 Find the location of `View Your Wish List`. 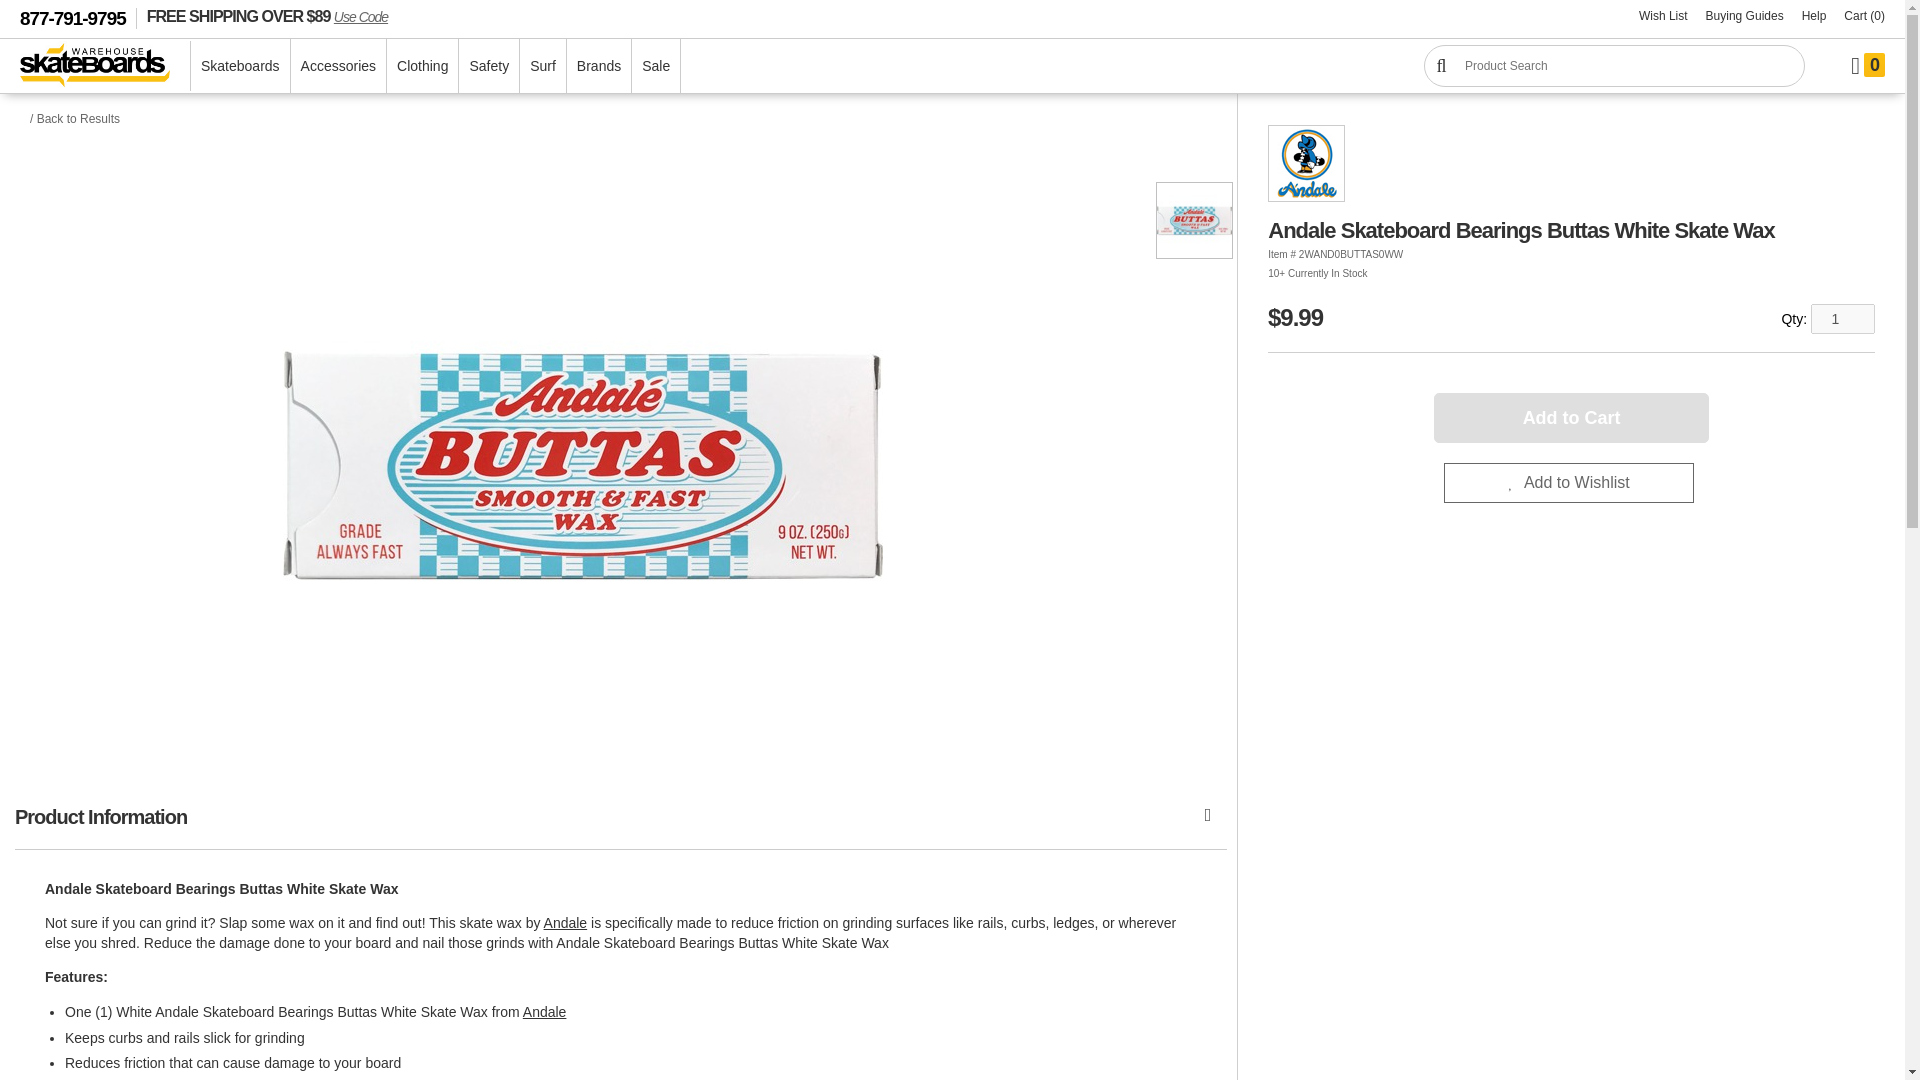

View Your Wish List is located at coordinates (1664, 16).